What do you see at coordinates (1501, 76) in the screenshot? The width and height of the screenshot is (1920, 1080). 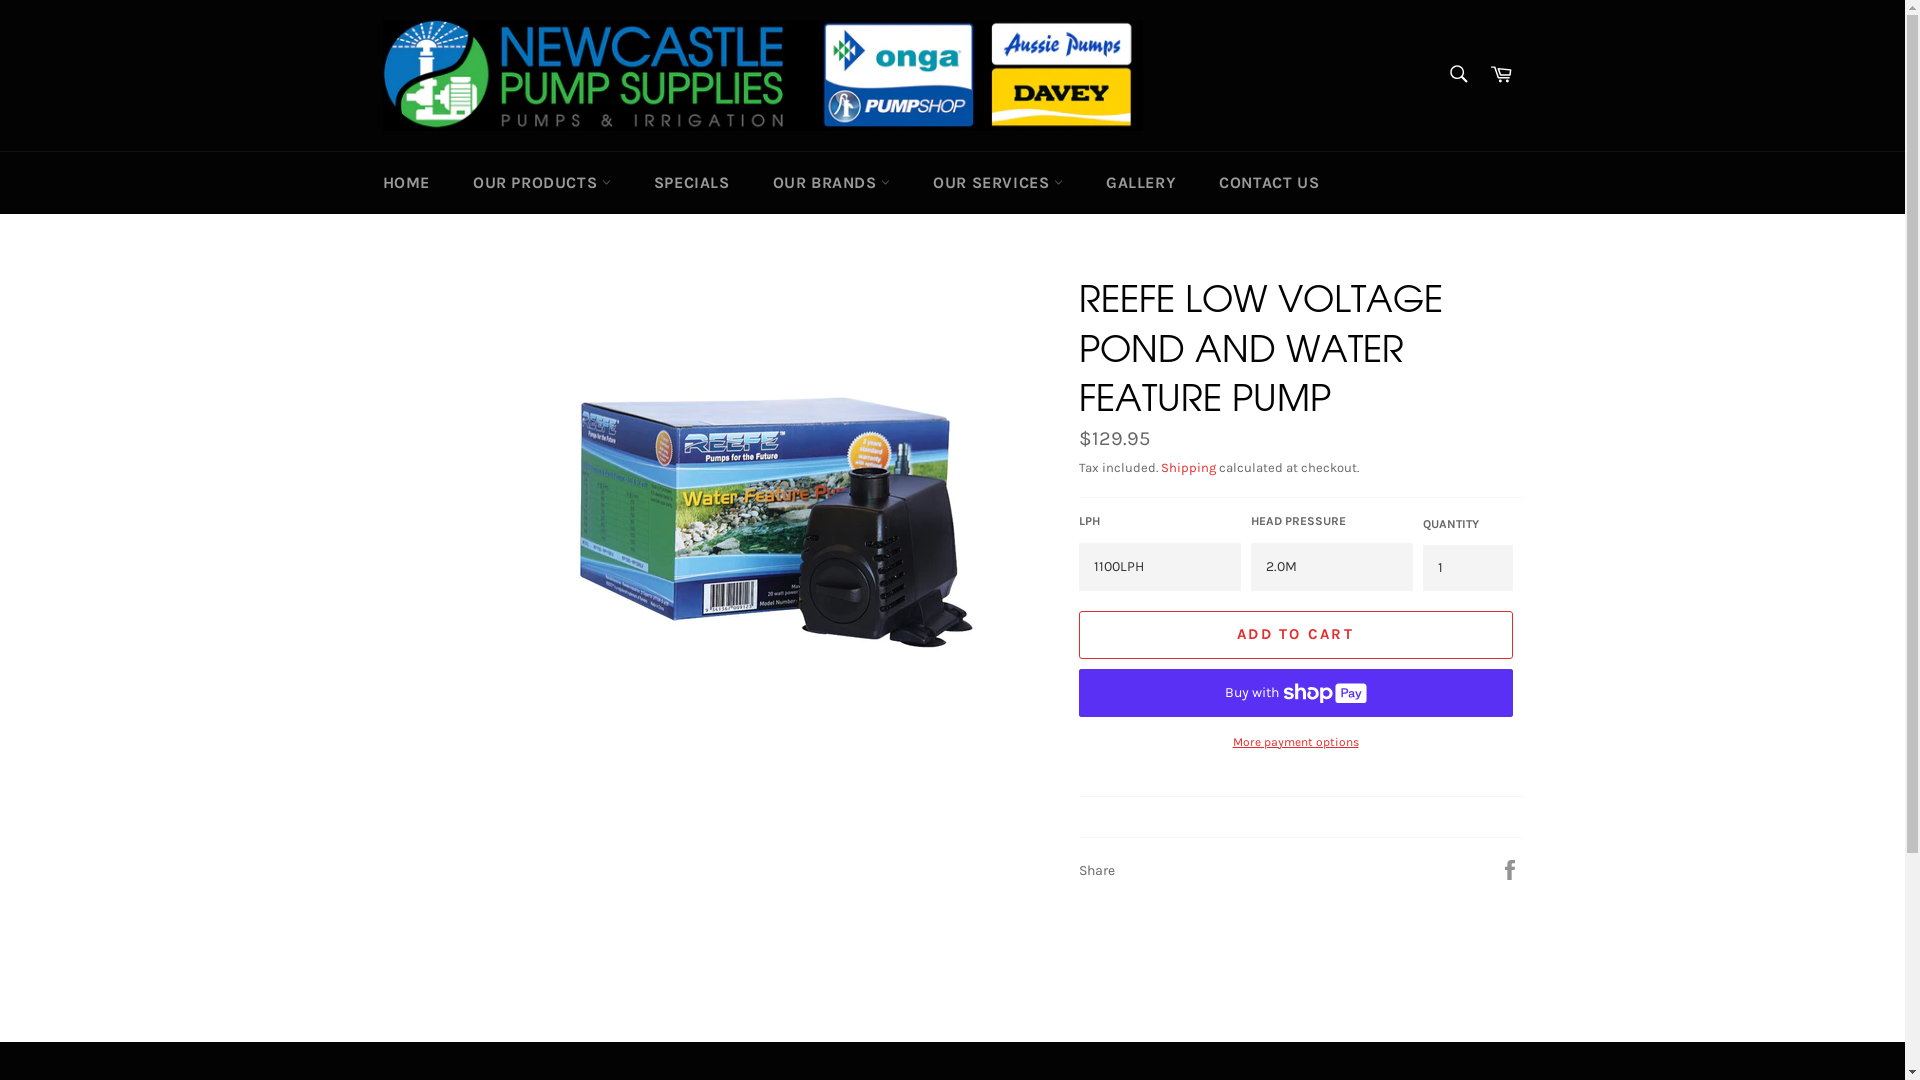 I see `Cart` at bounding box center [1501, 76].